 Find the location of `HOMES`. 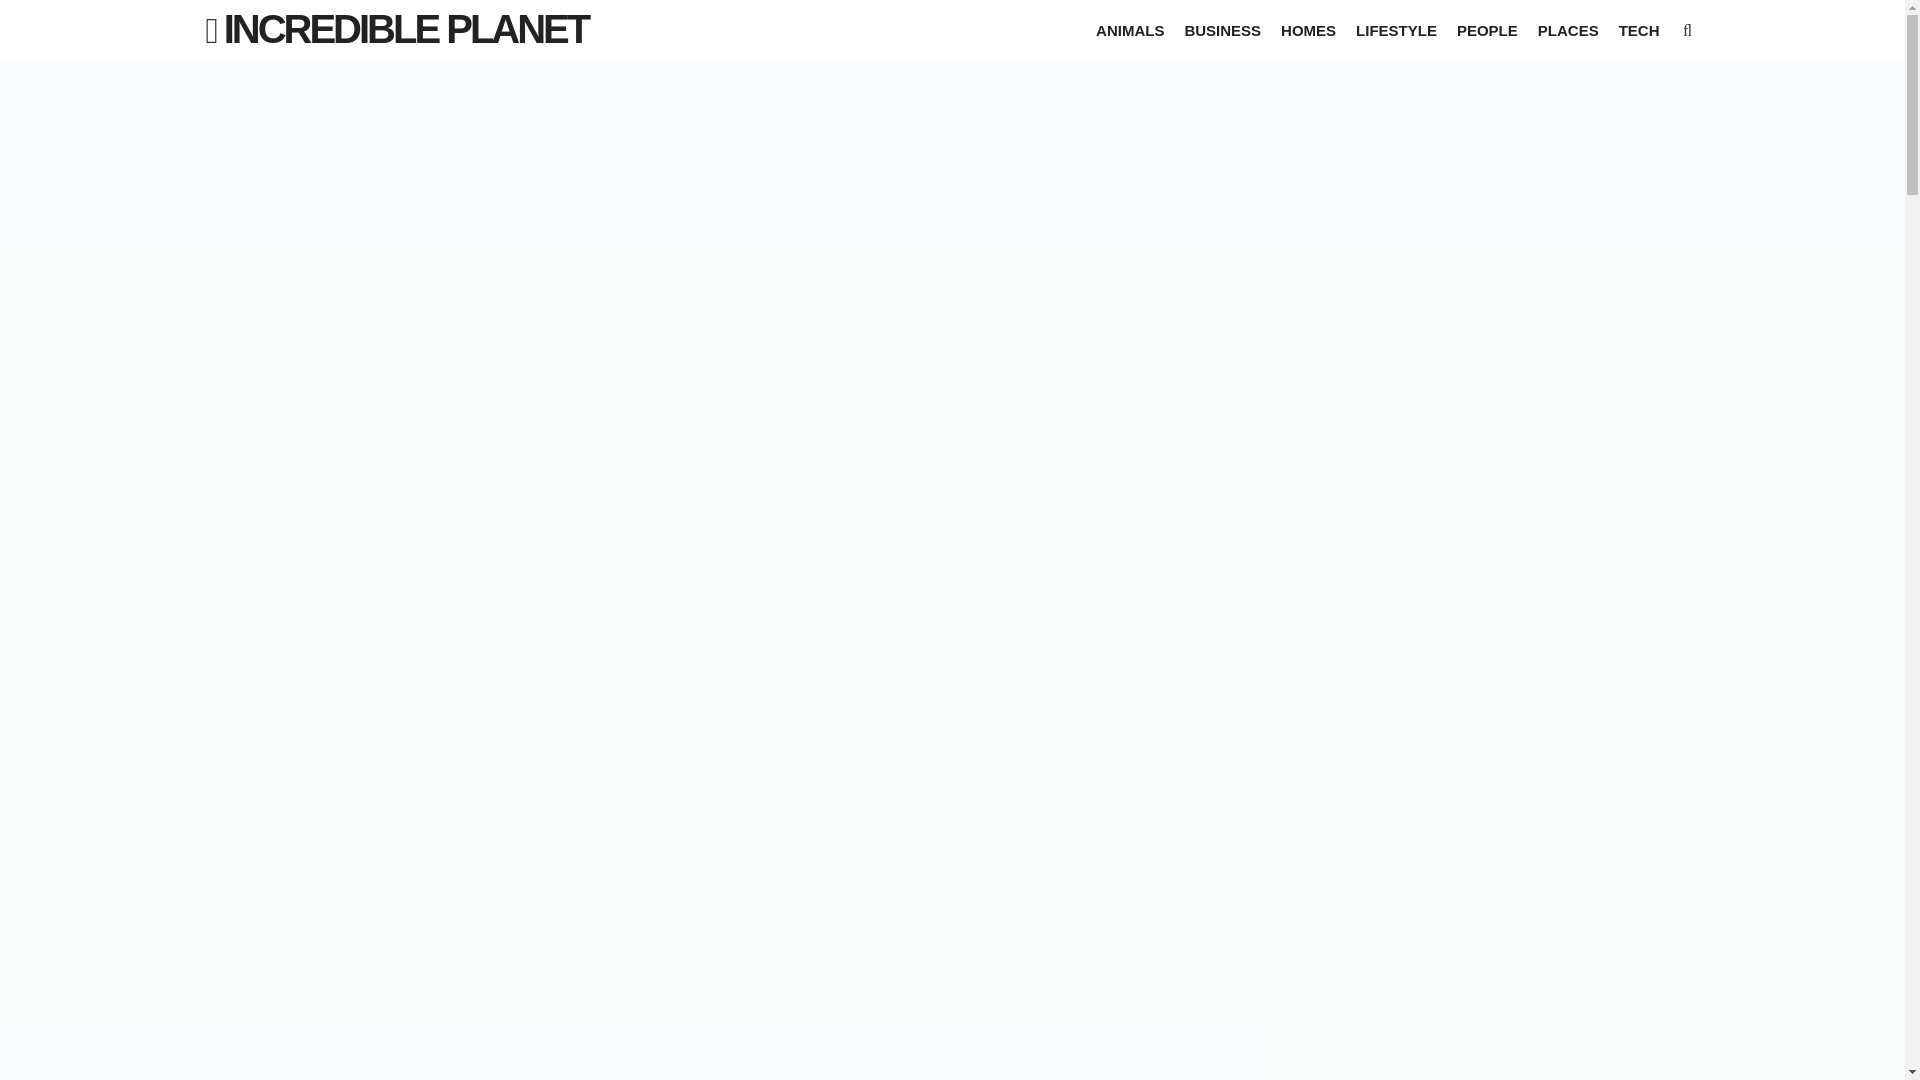

HOMES is located at coordinates (1308, 30).